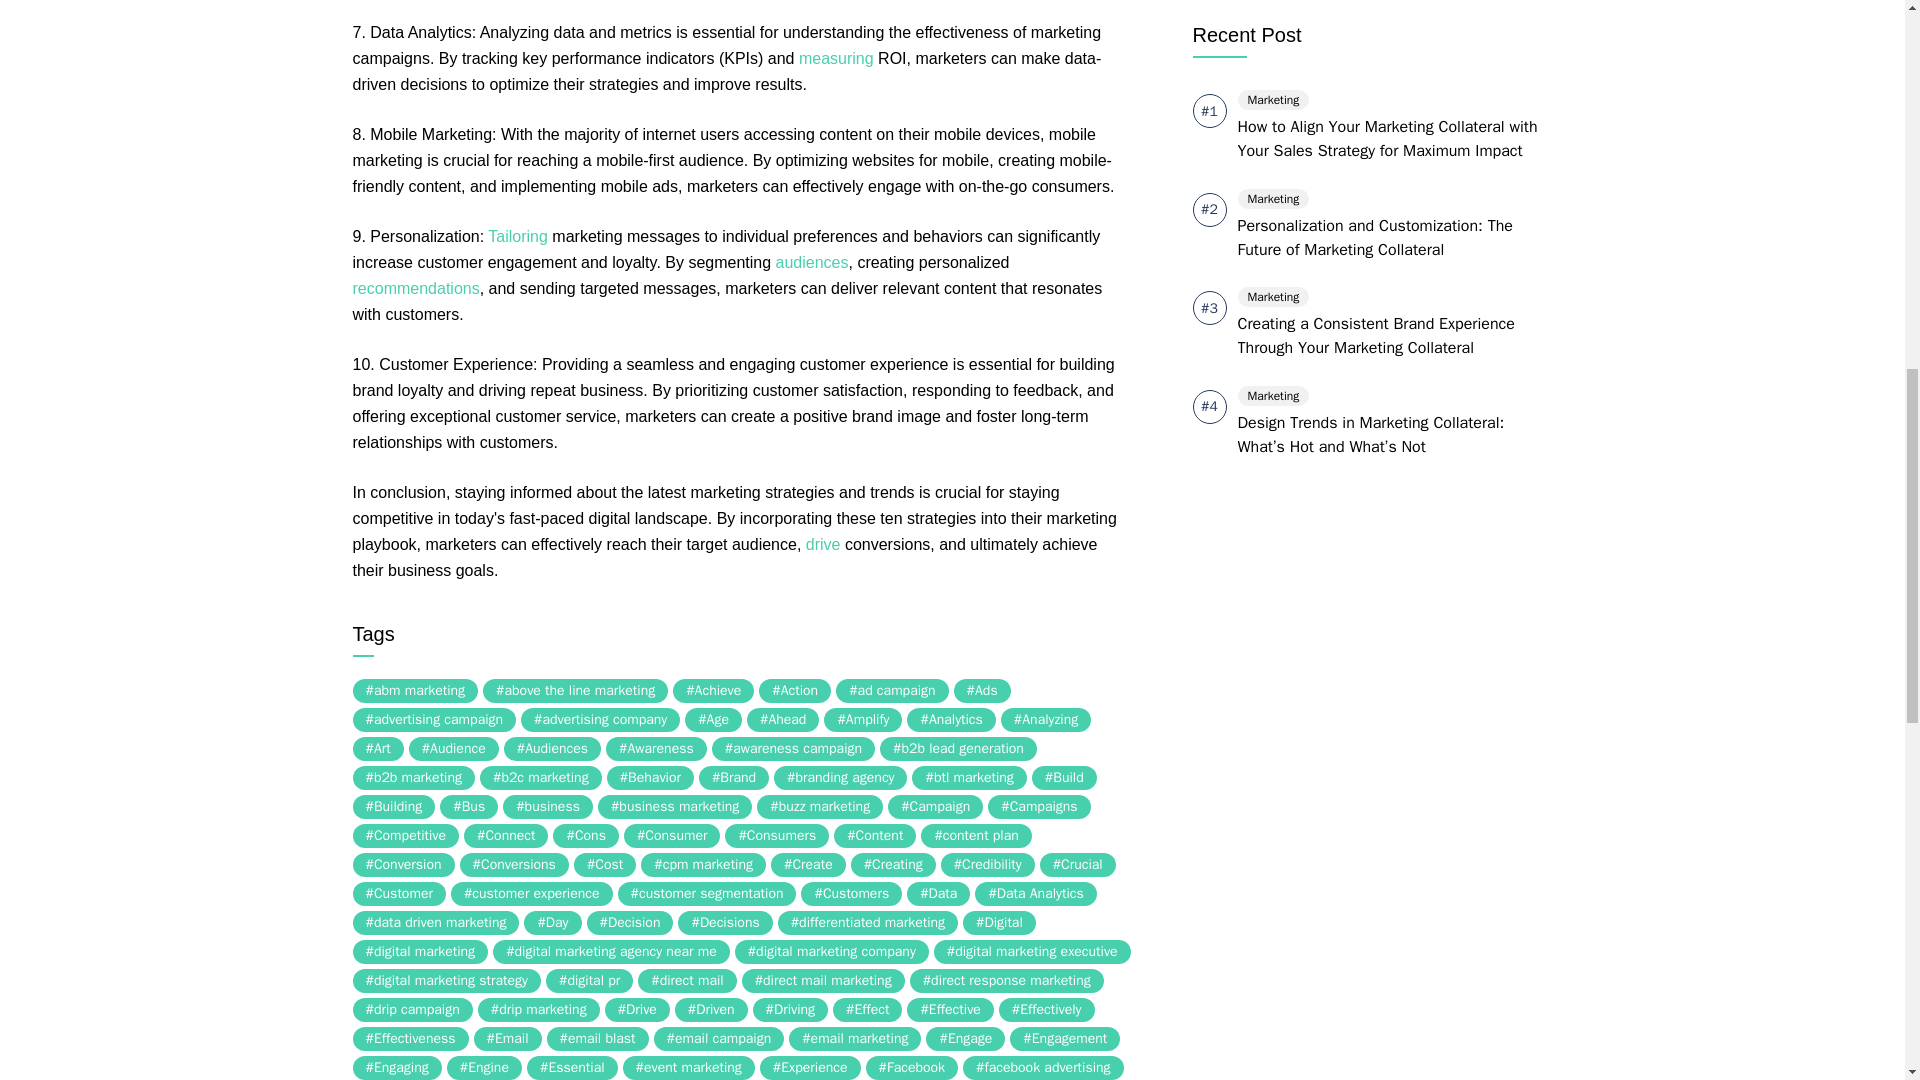 The image size is (1920, 1080). What do you see at coordinates (377, 748) in the screenshot?
I see `Art` at bounding box center [377, 748].